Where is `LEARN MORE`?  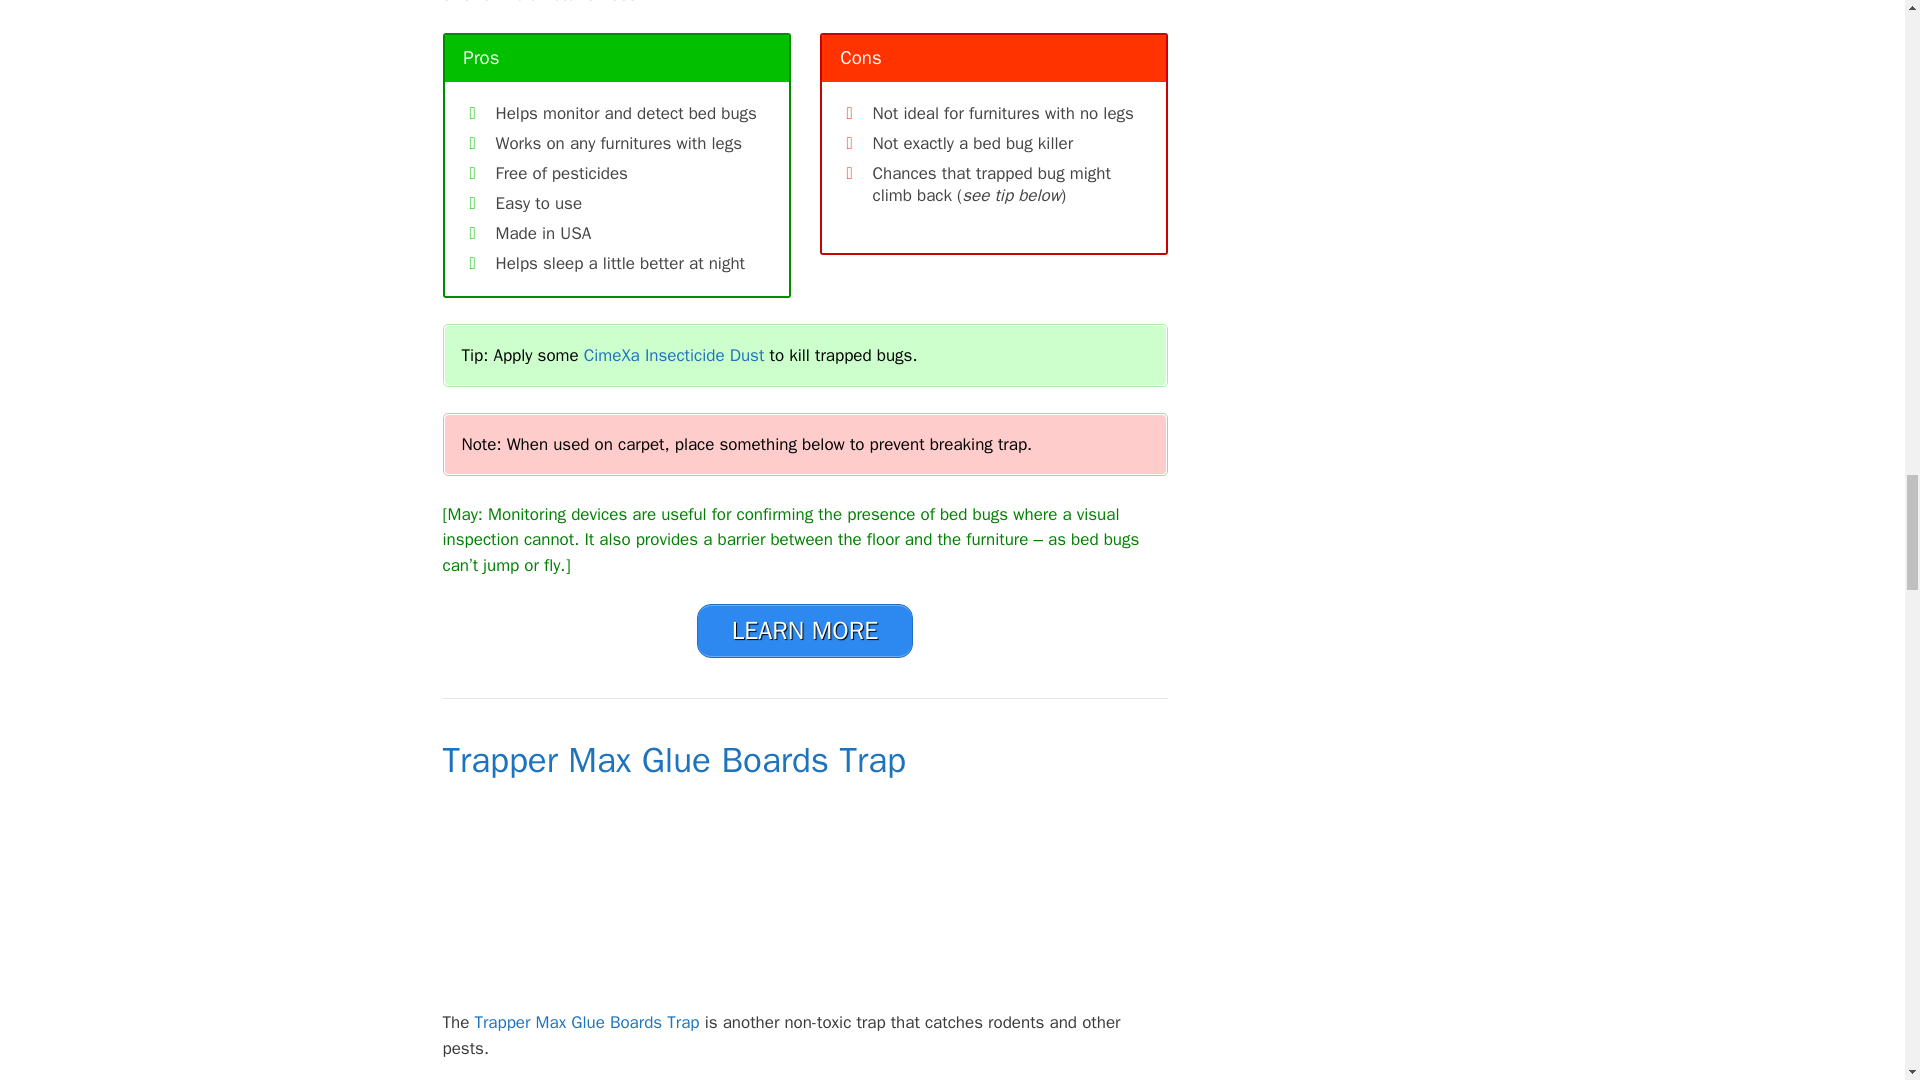
LEARN MORE is located at coordinates (804, 630).